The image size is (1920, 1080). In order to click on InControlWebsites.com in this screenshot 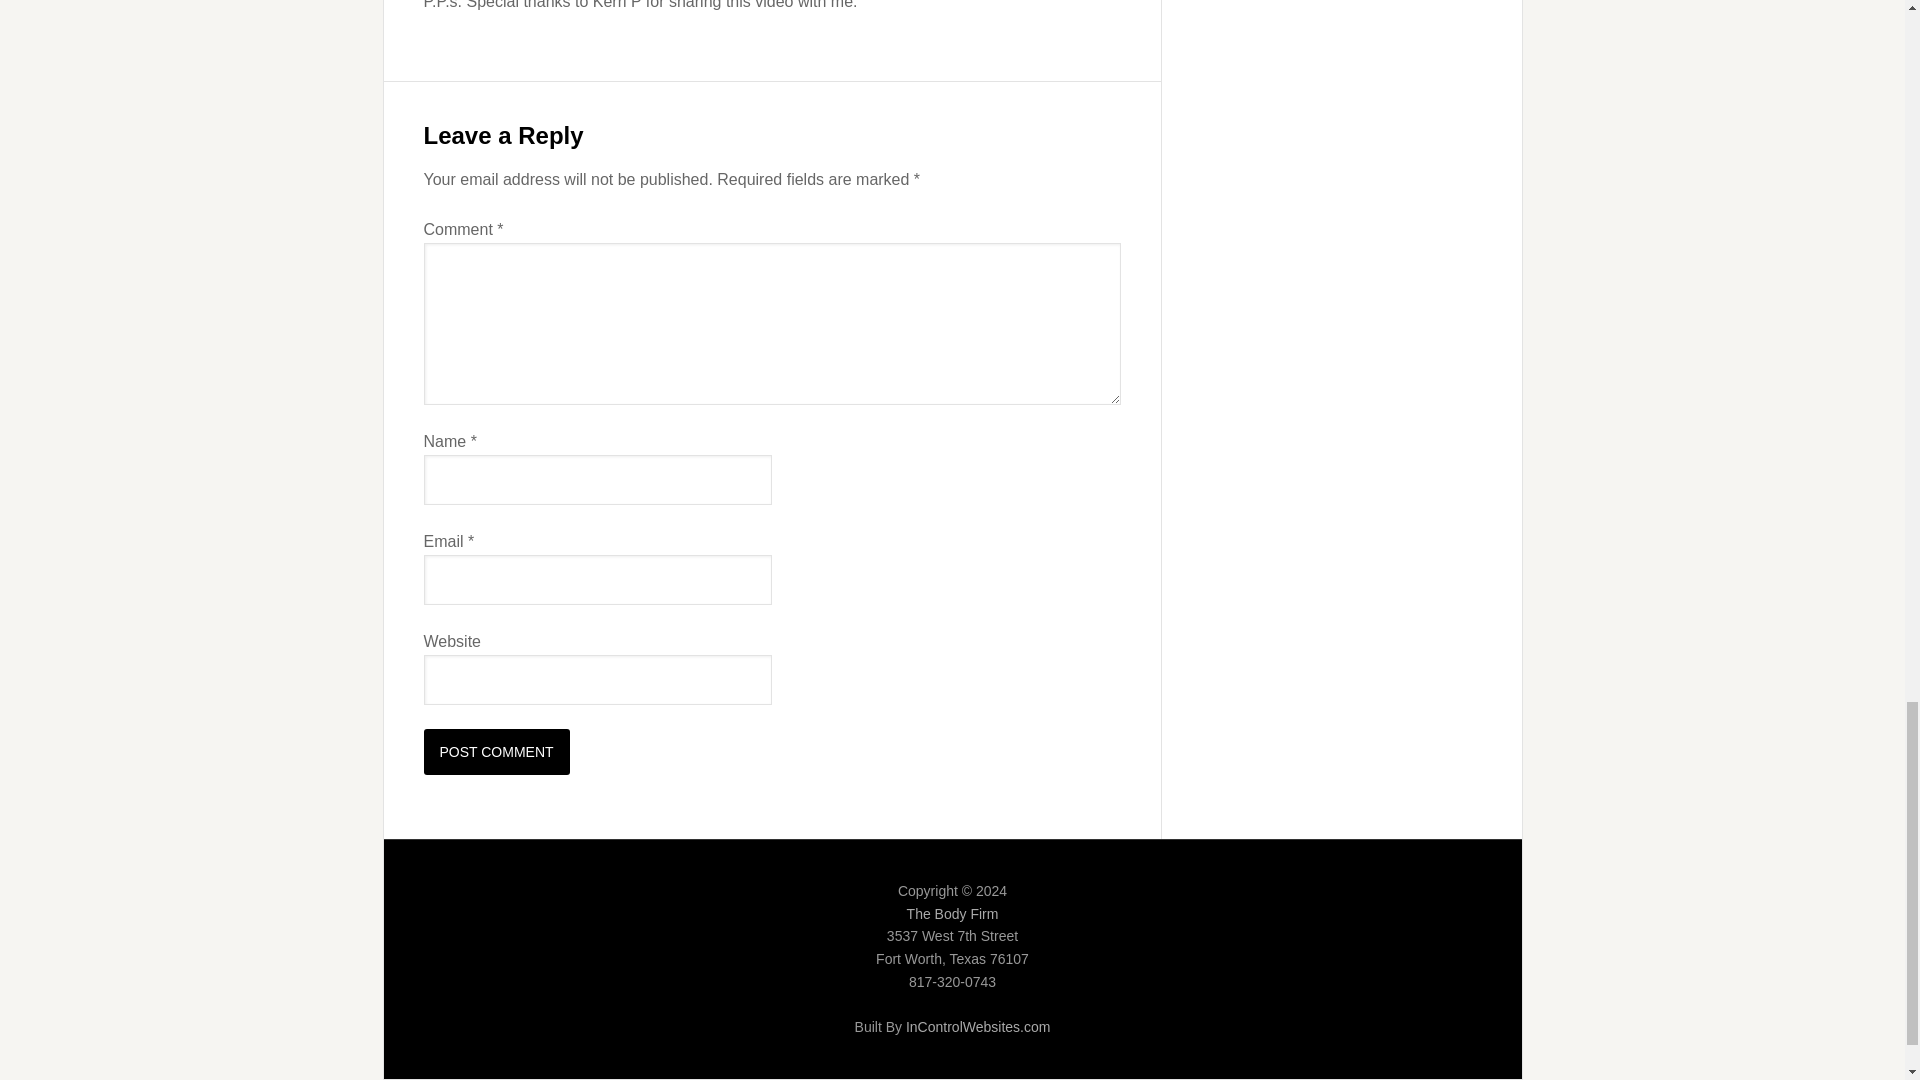, I will do `click(978, 1026)`.